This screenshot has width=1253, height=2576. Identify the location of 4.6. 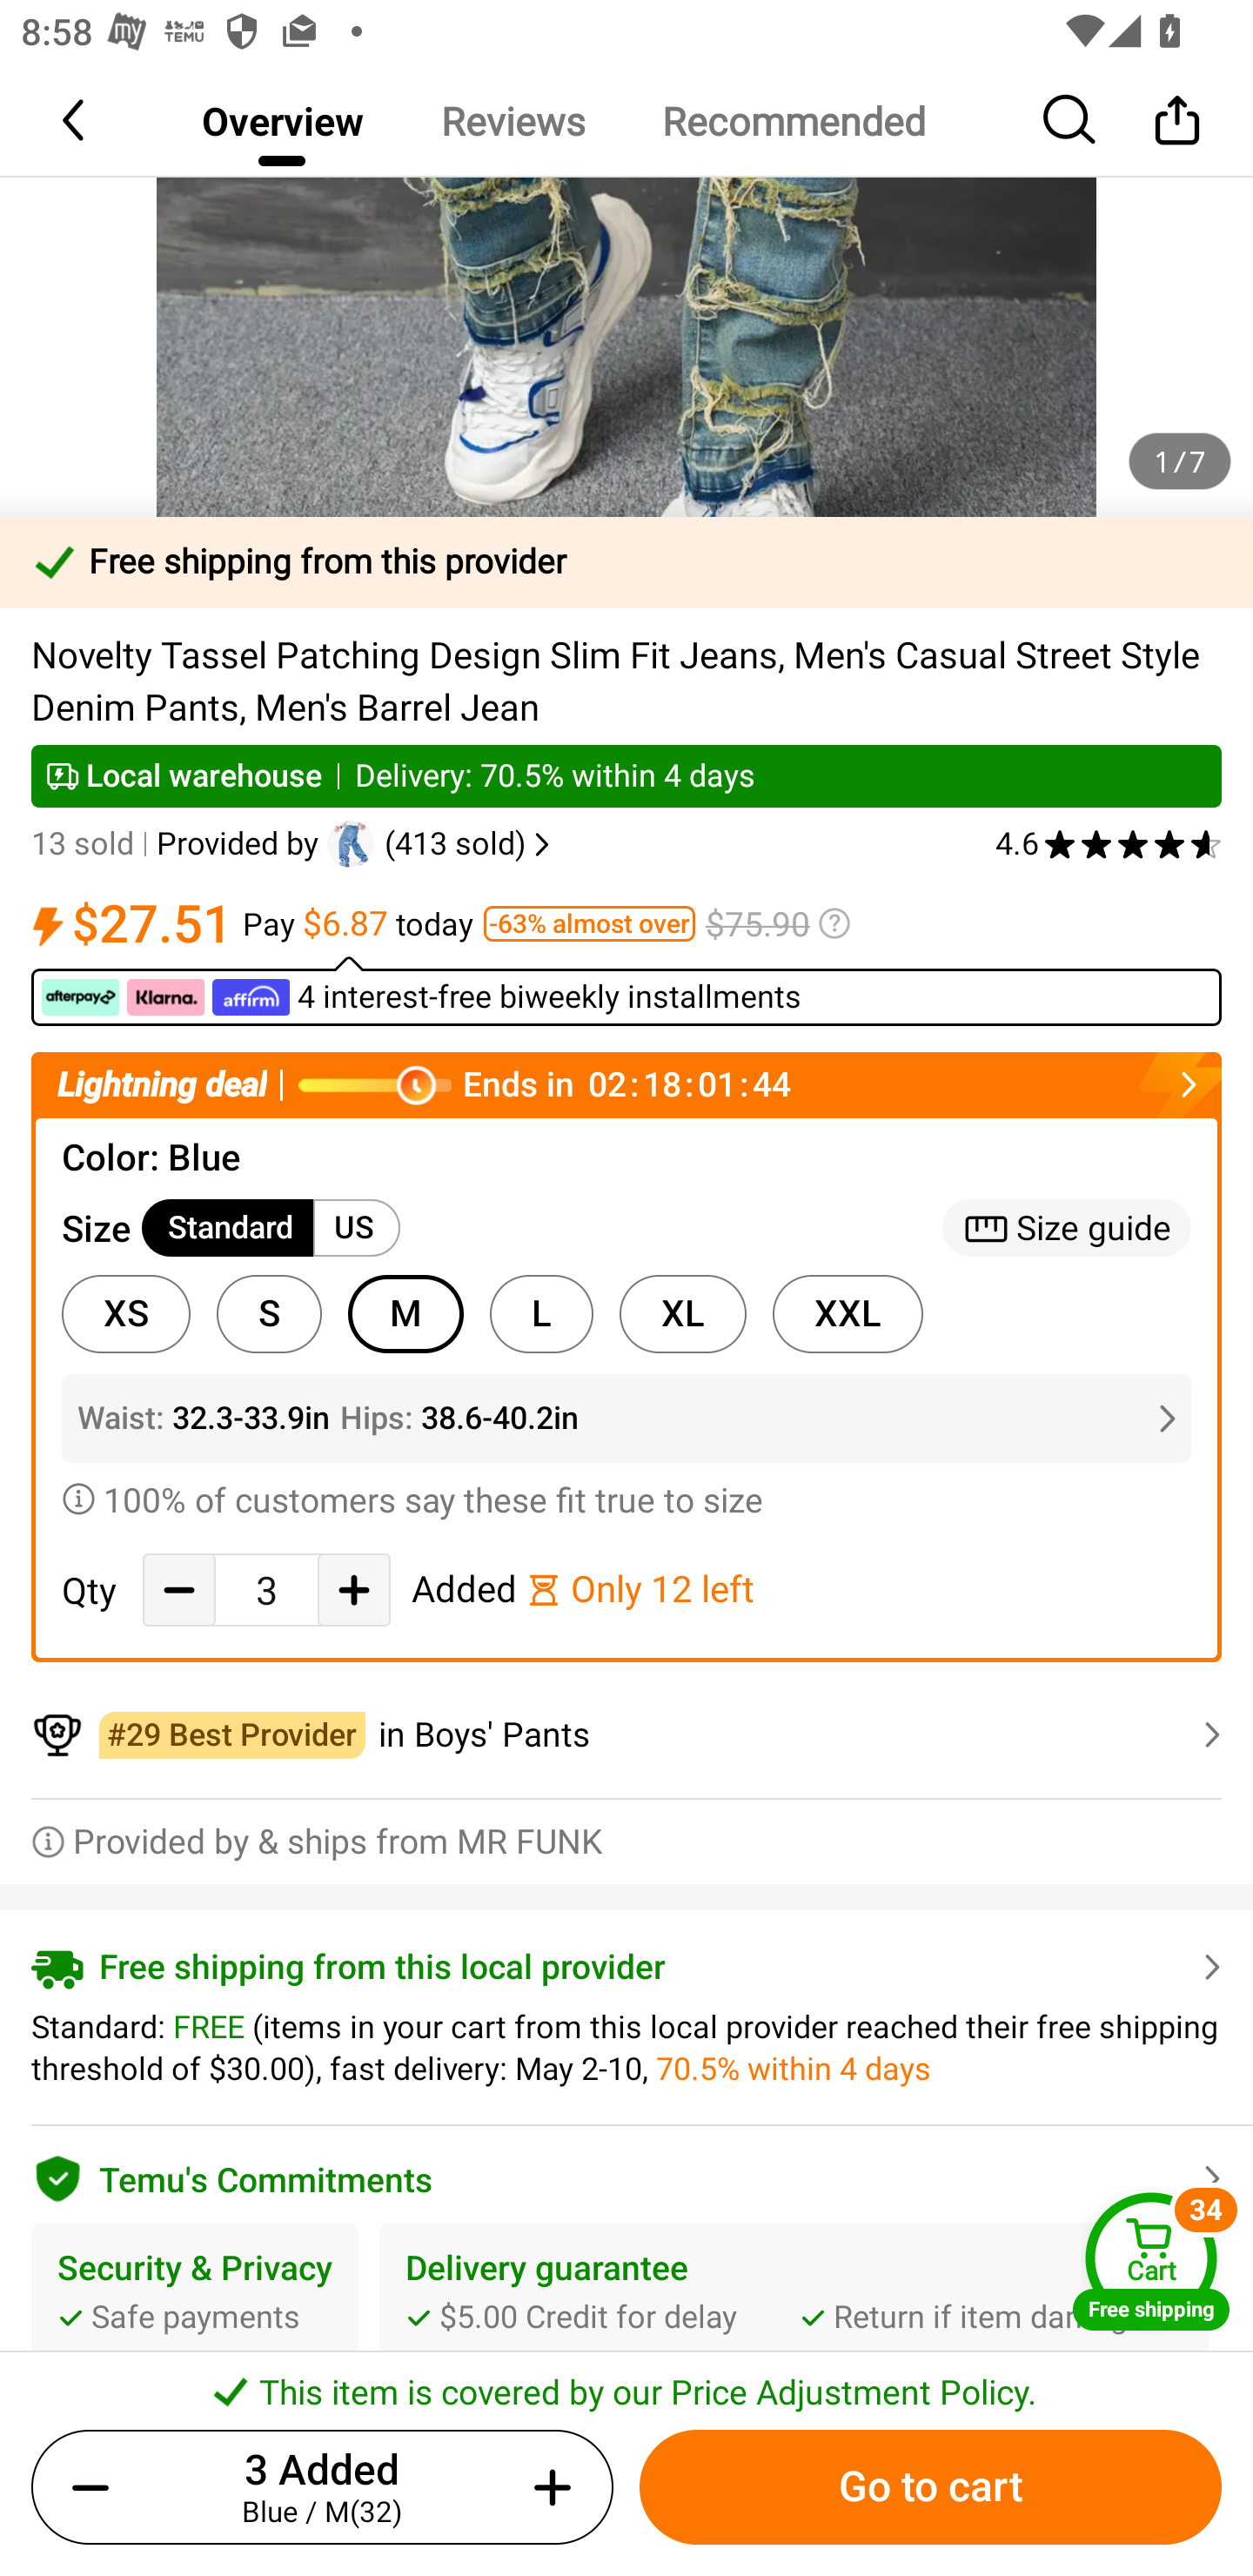
(1109, 844).